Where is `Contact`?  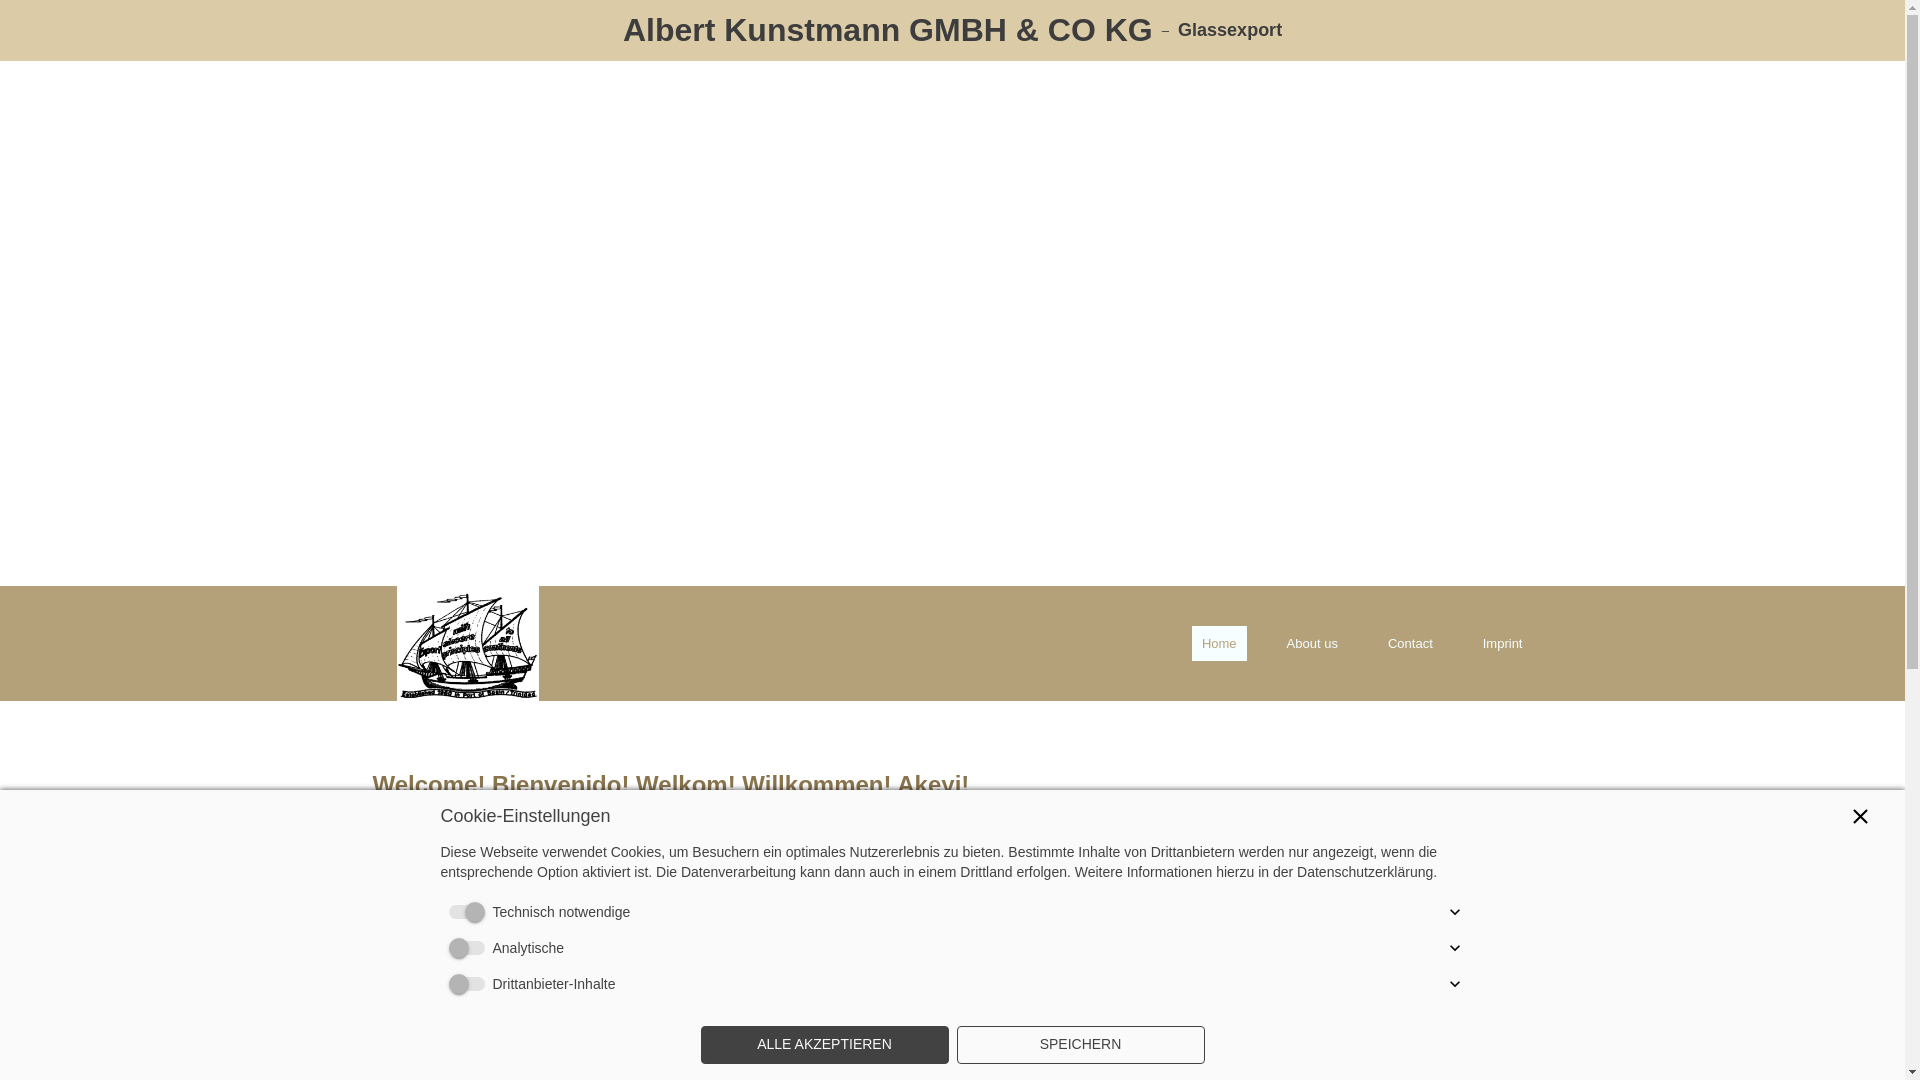
Contact is located at coordinates (1410, 644).